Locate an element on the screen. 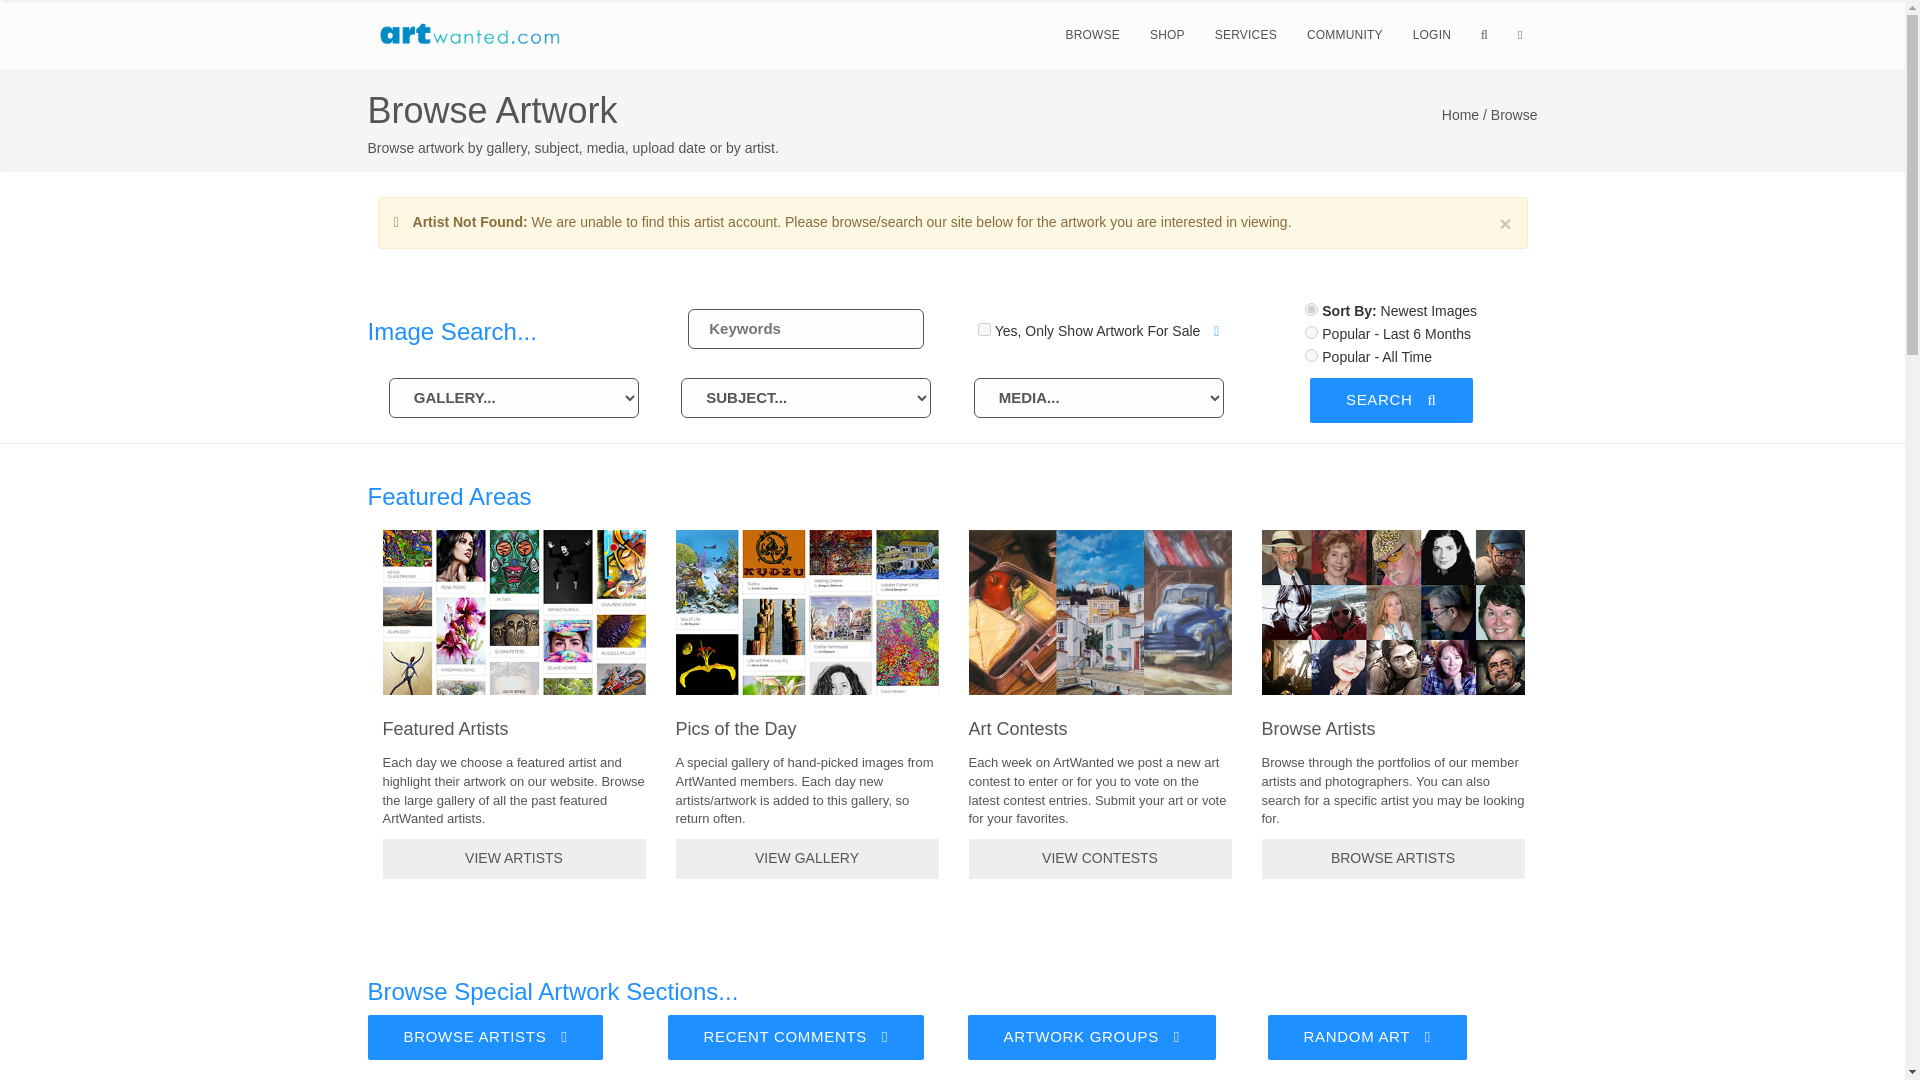 The width and height of the screenshot is (1920, 1080). COMMUNITY is located at coordinates (1344, 35).